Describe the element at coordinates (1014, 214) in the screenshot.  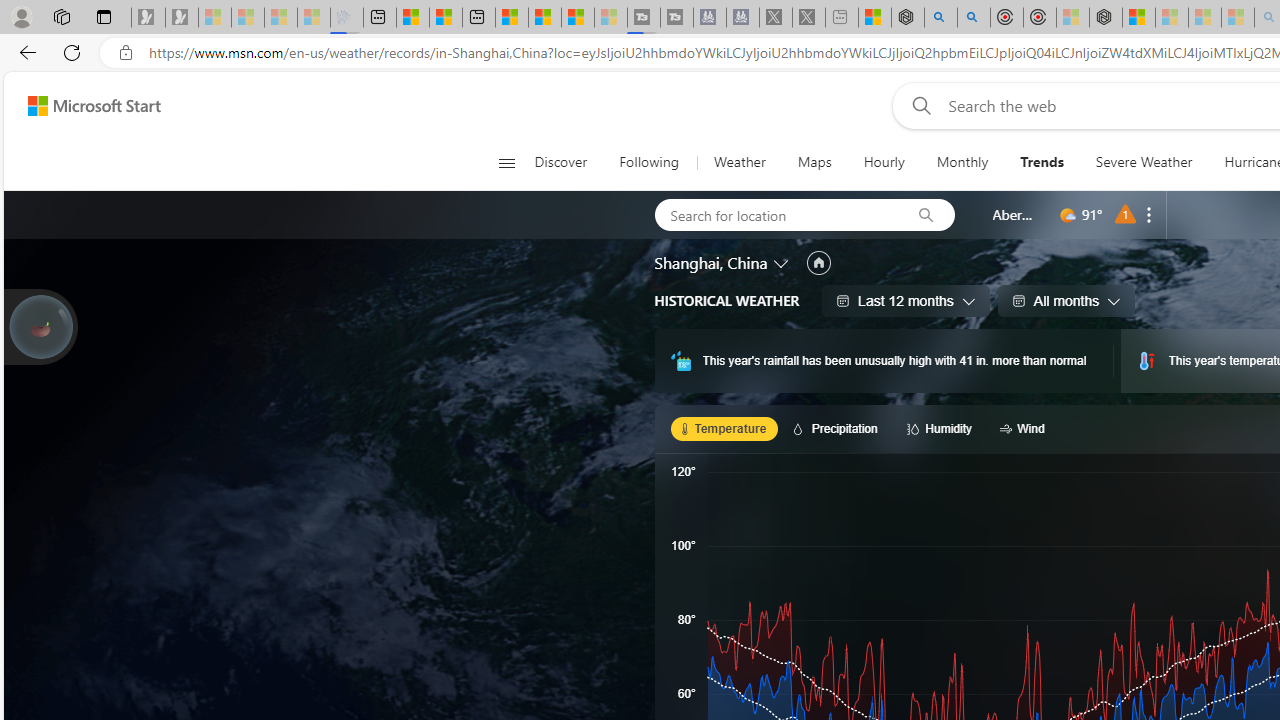
I see `Aberdeen` at that location.